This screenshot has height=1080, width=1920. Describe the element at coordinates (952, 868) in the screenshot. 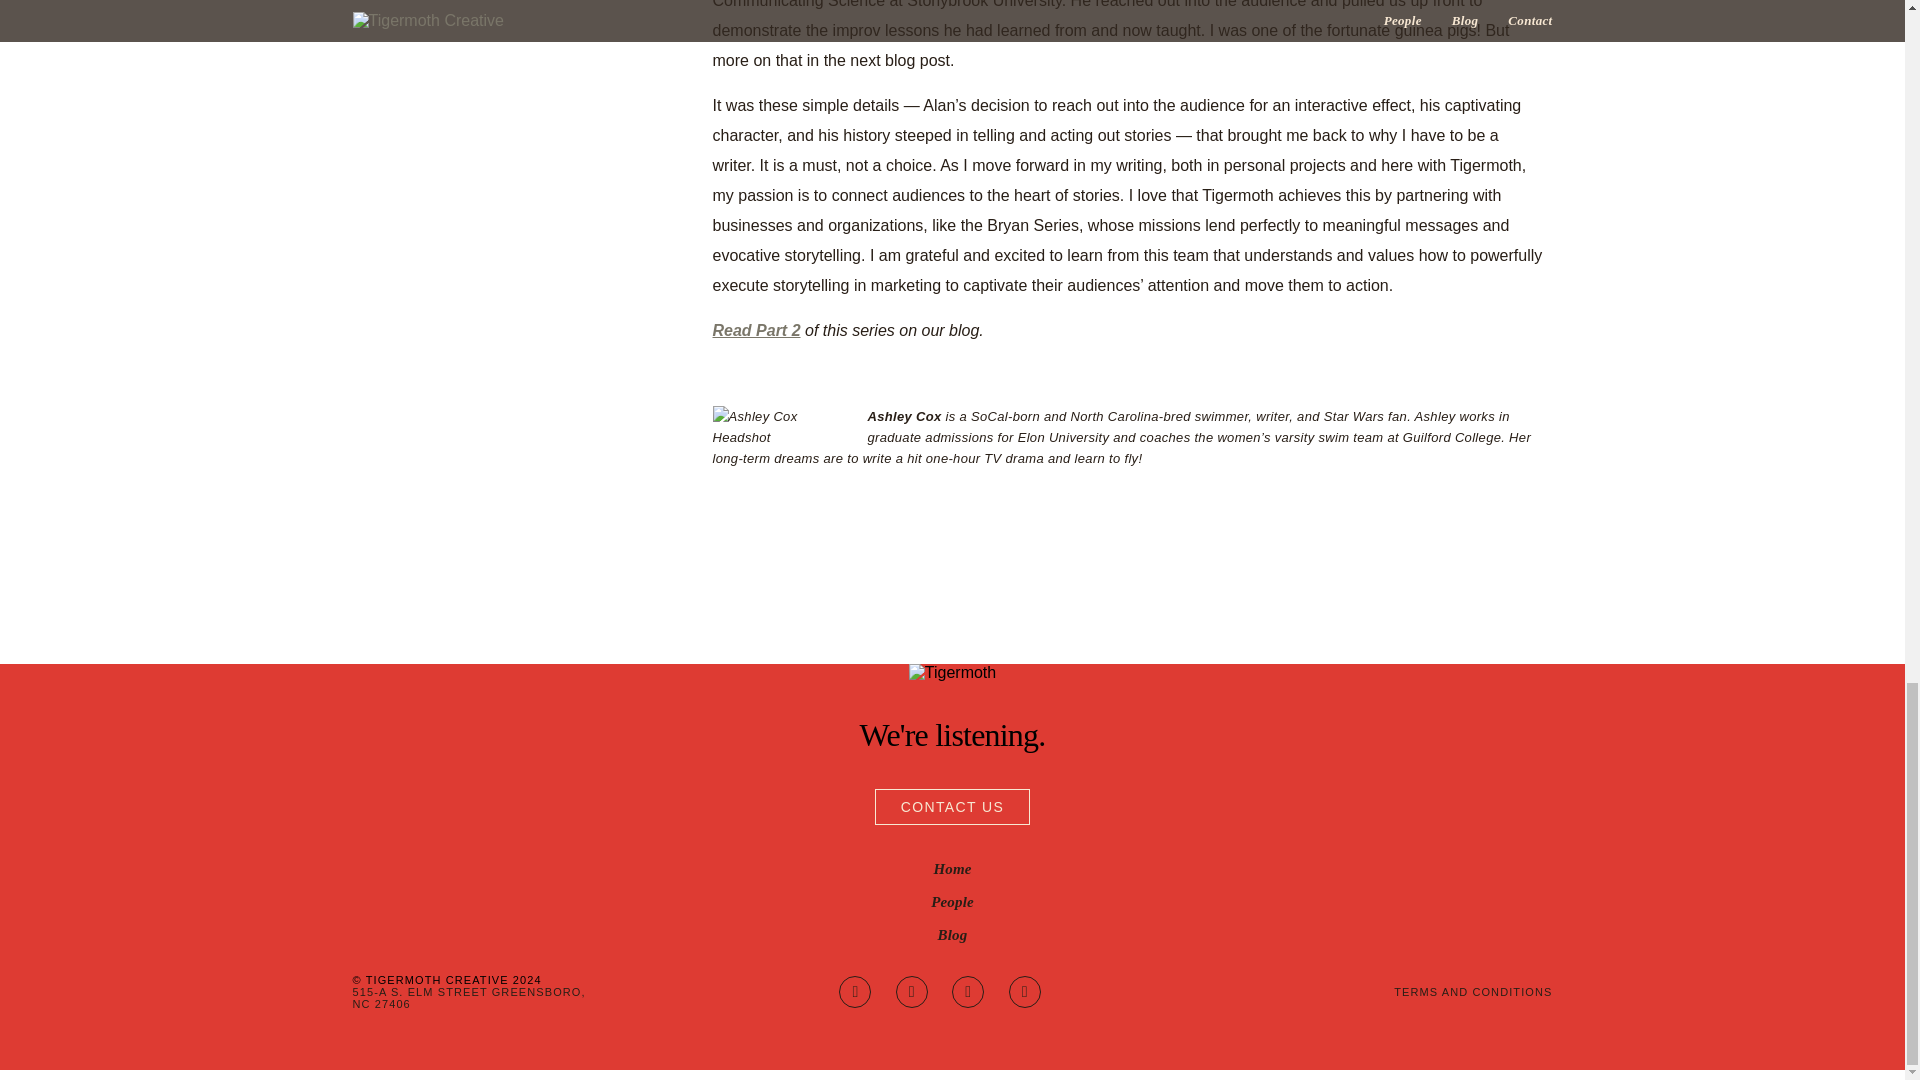

I see `Home` at that location.